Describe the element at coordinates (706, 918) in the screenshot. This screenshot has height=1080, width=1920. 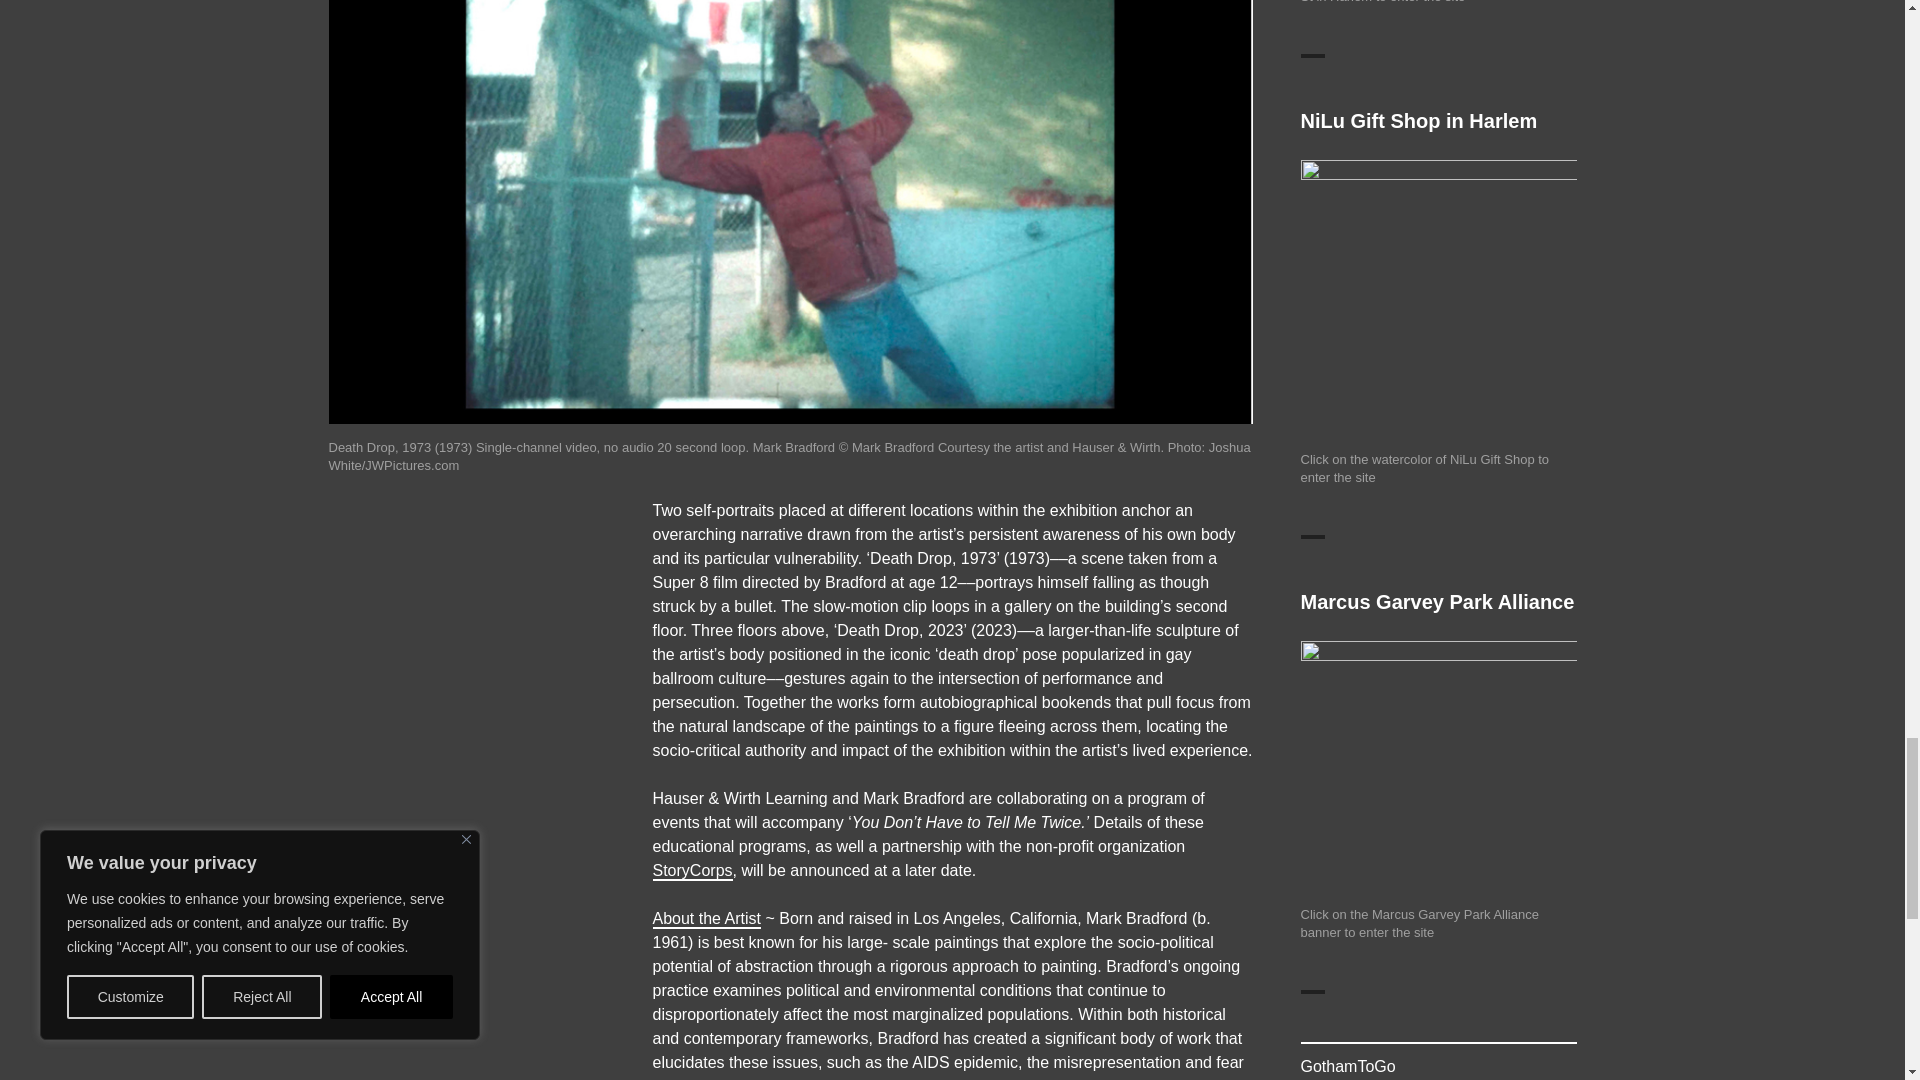
I see `About the Artist` at that location.